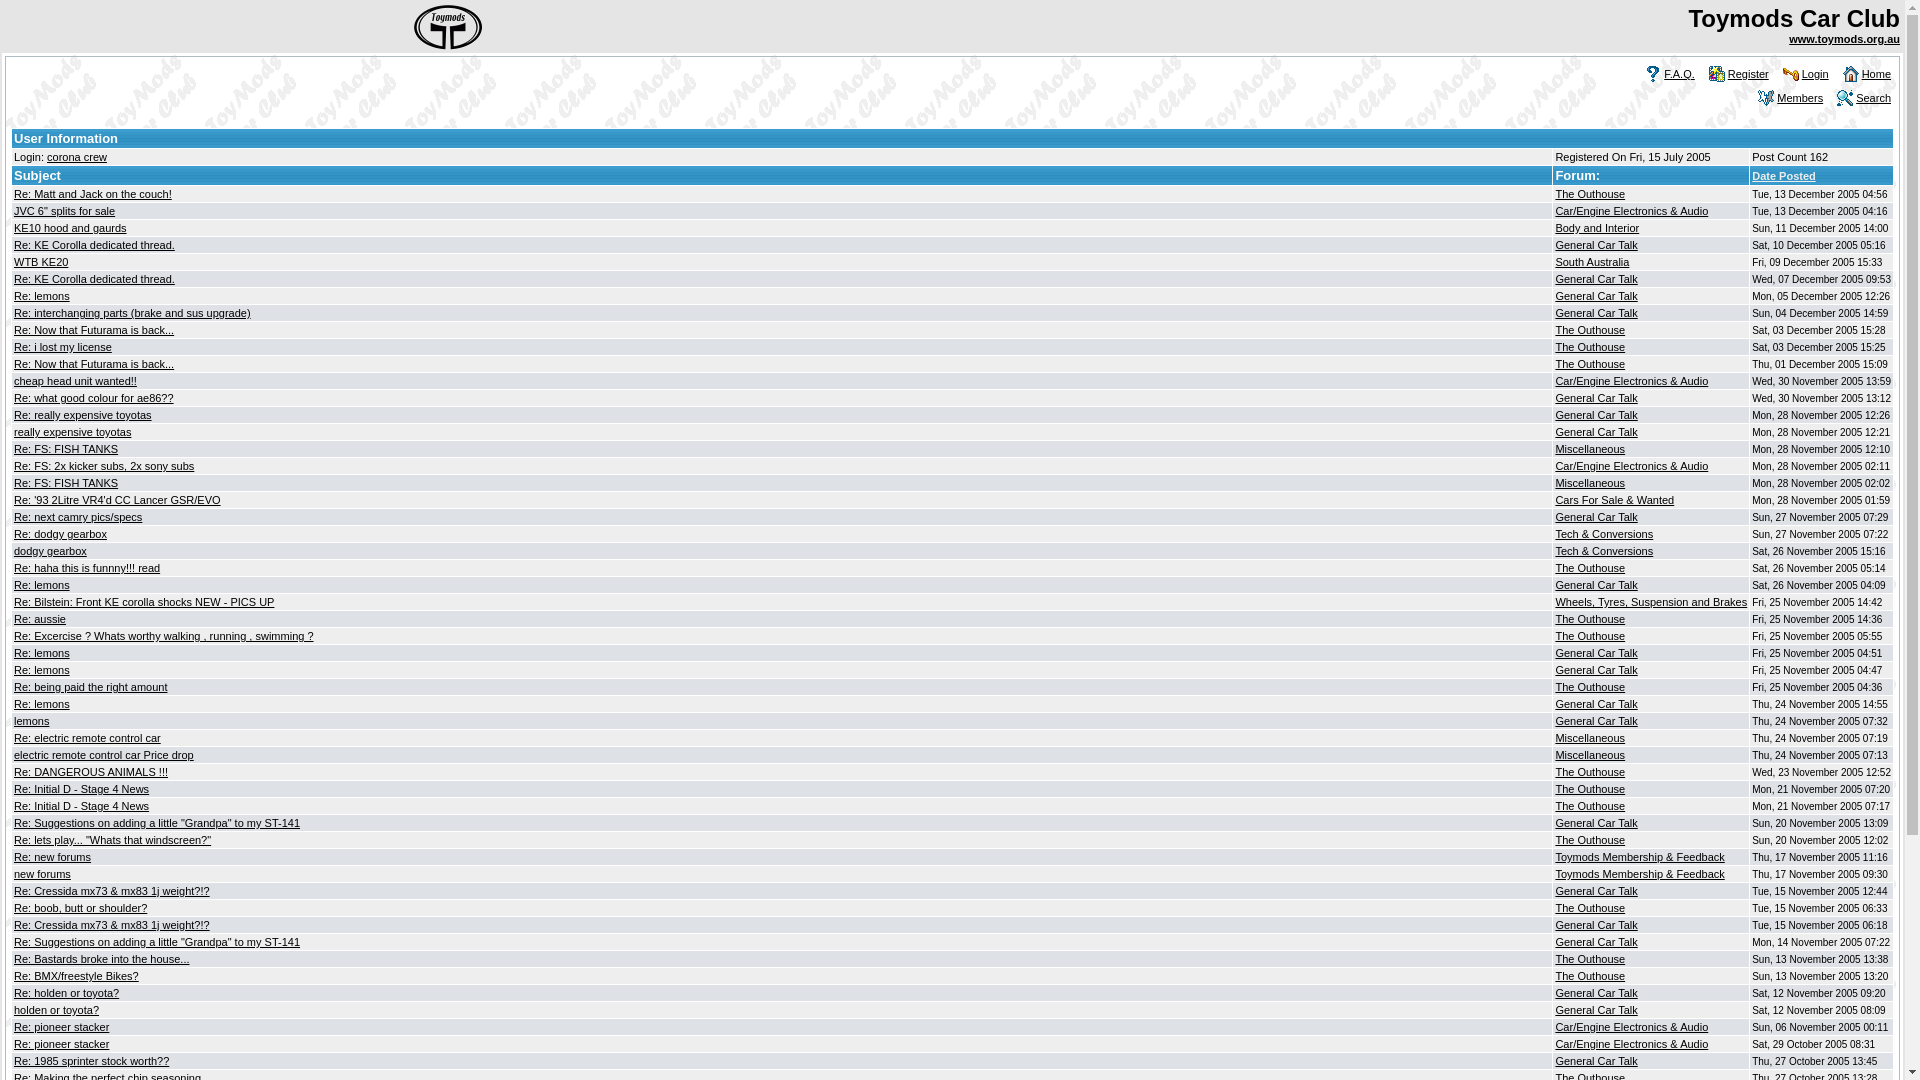  What do you see at coordinates (1640, 857) in the screenshot?
I see `Toymods Membership & Feedback` at bounding box center [1640, 857].